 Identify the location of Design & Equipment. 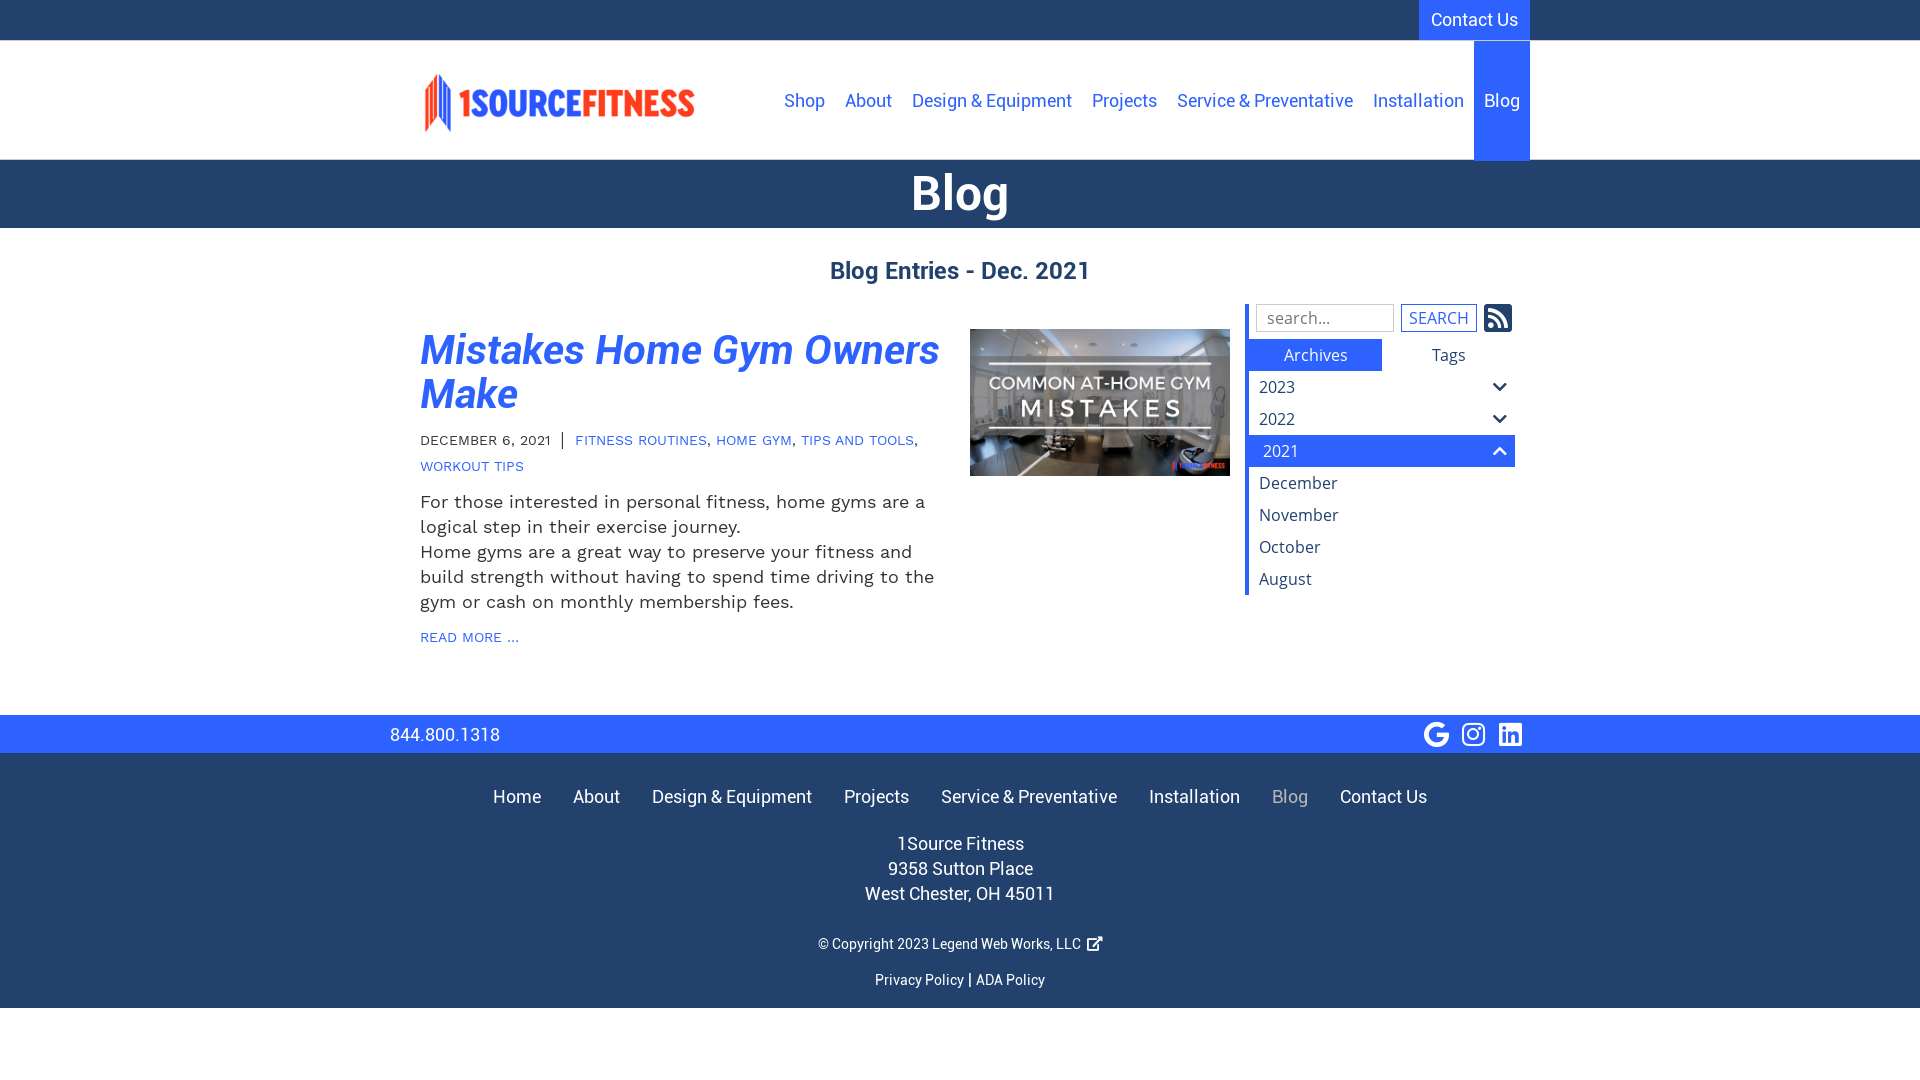
(992, 101).